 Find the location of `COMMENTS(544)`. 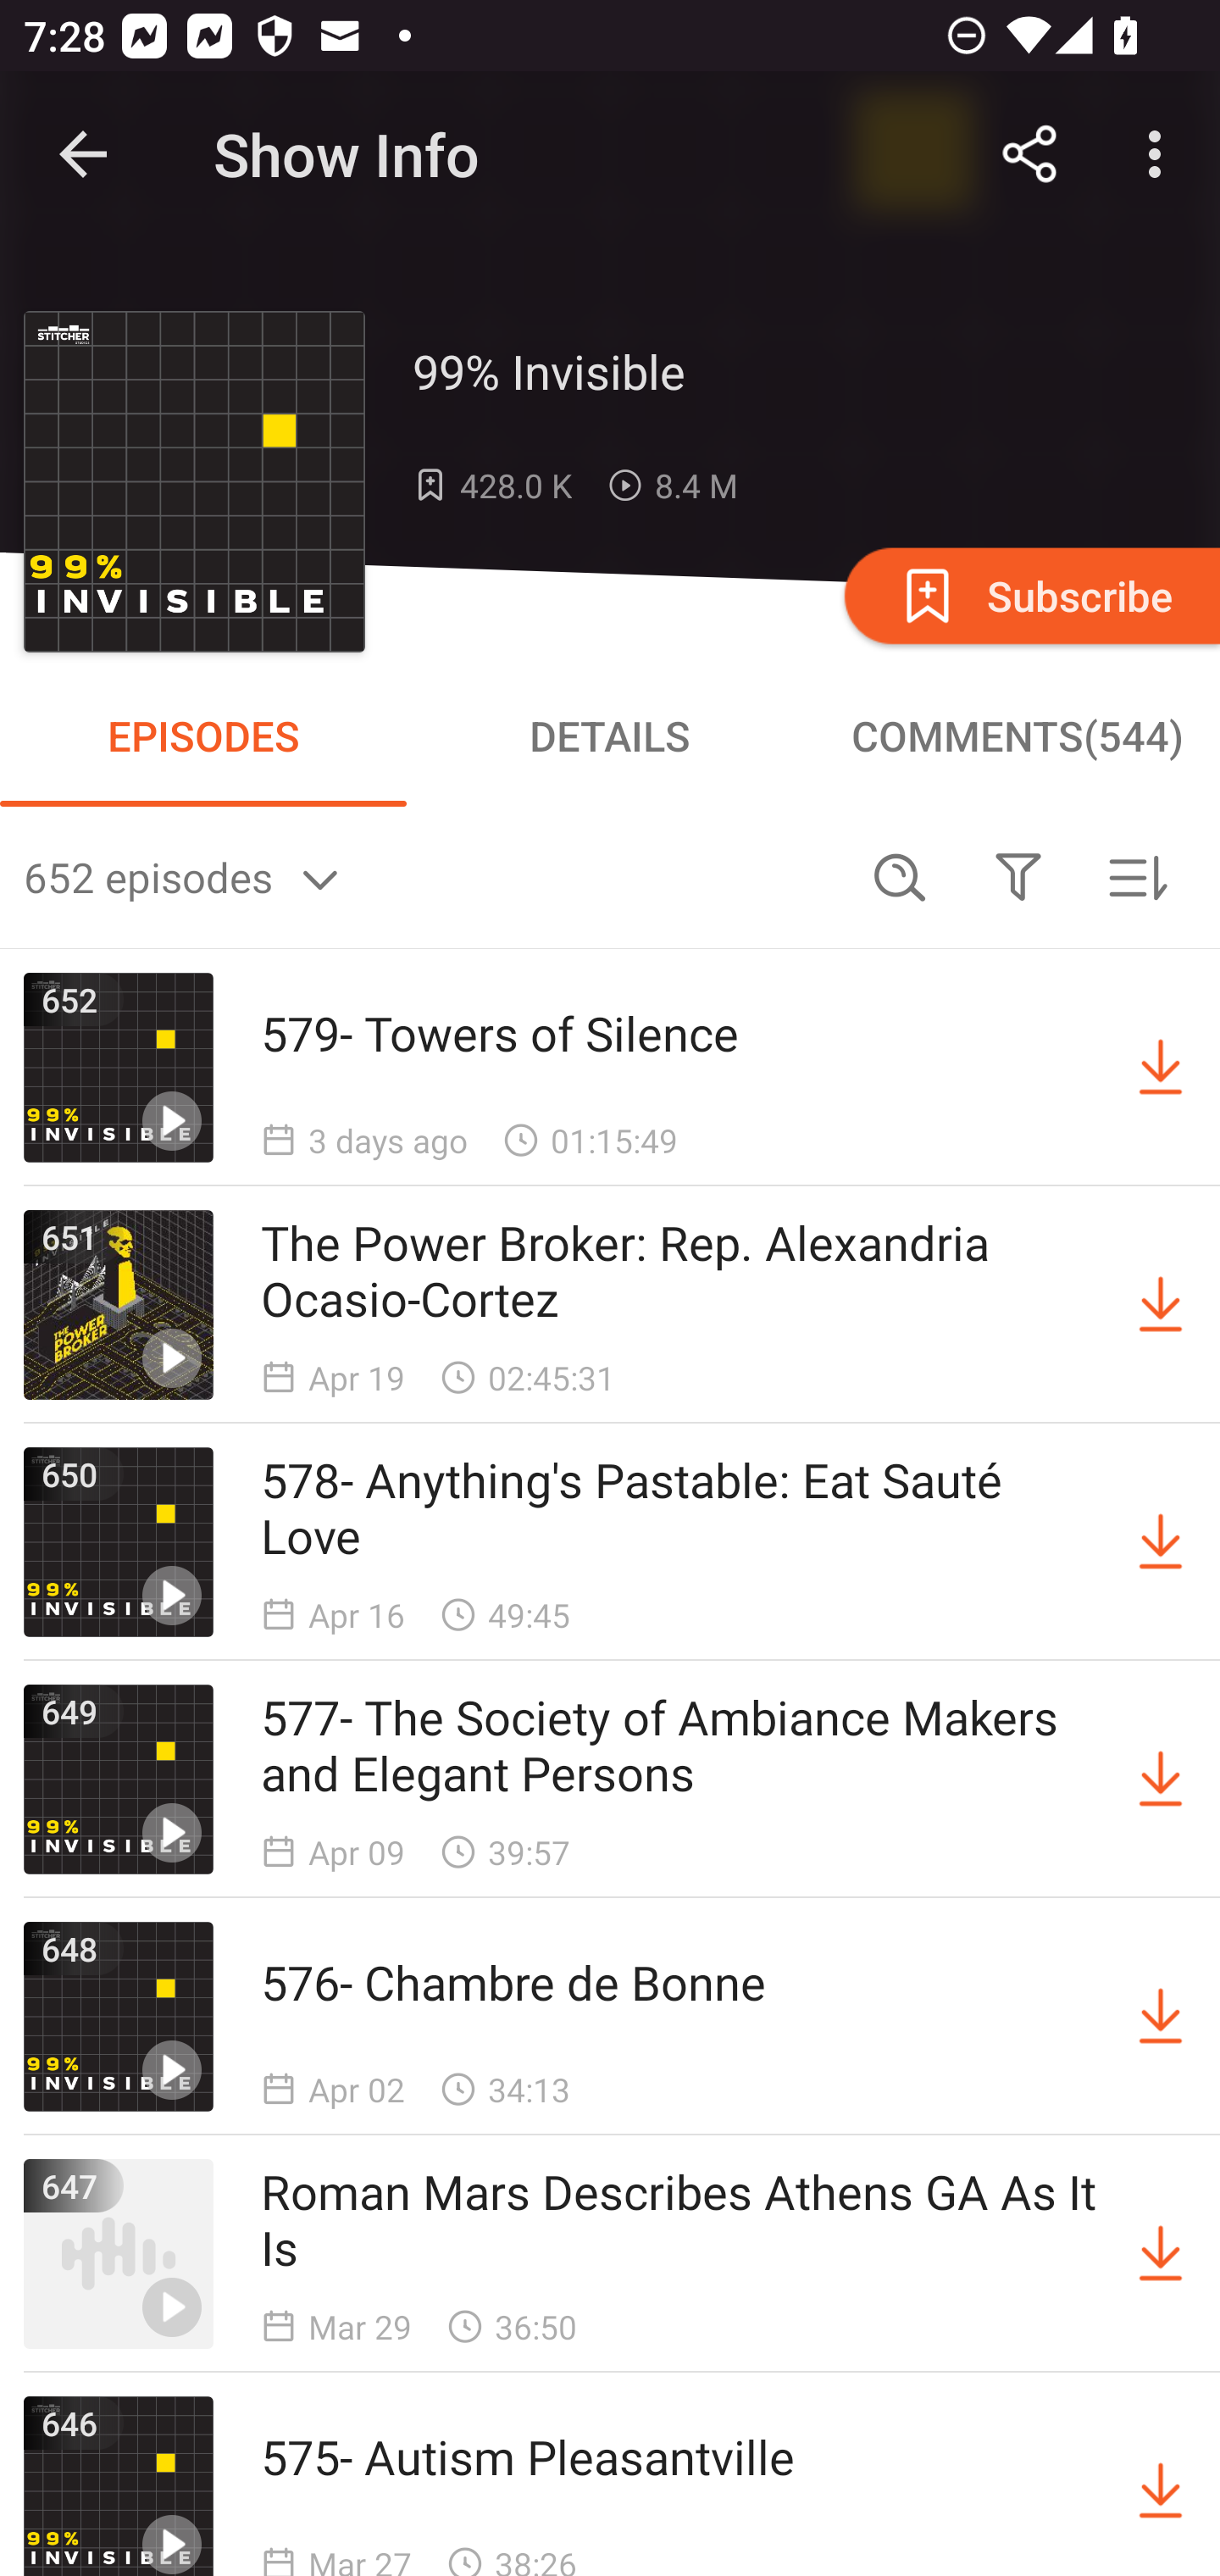

COMMENTS(544) is located at coordinates (1017, 736).